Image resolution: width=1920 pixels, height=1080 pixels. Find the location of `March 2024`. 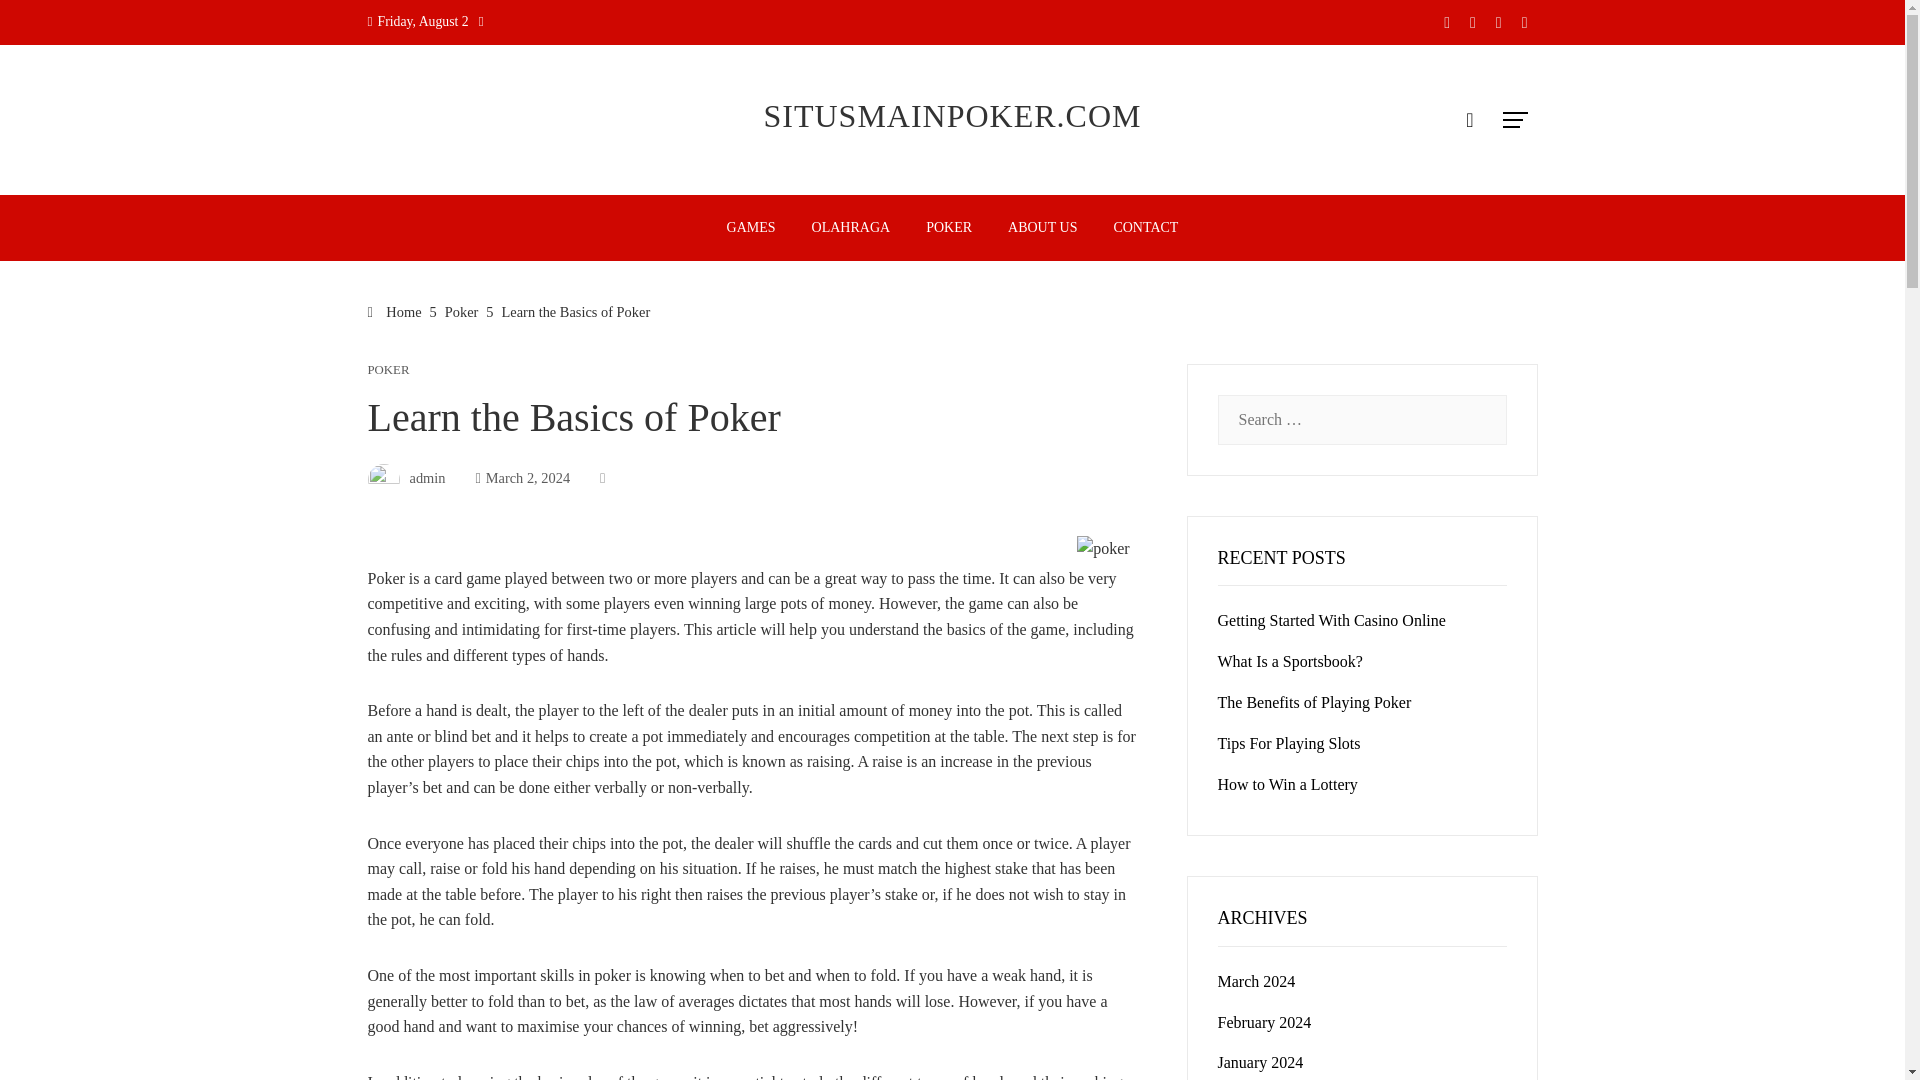

March 2024 is located at coordinates (1256, 982).